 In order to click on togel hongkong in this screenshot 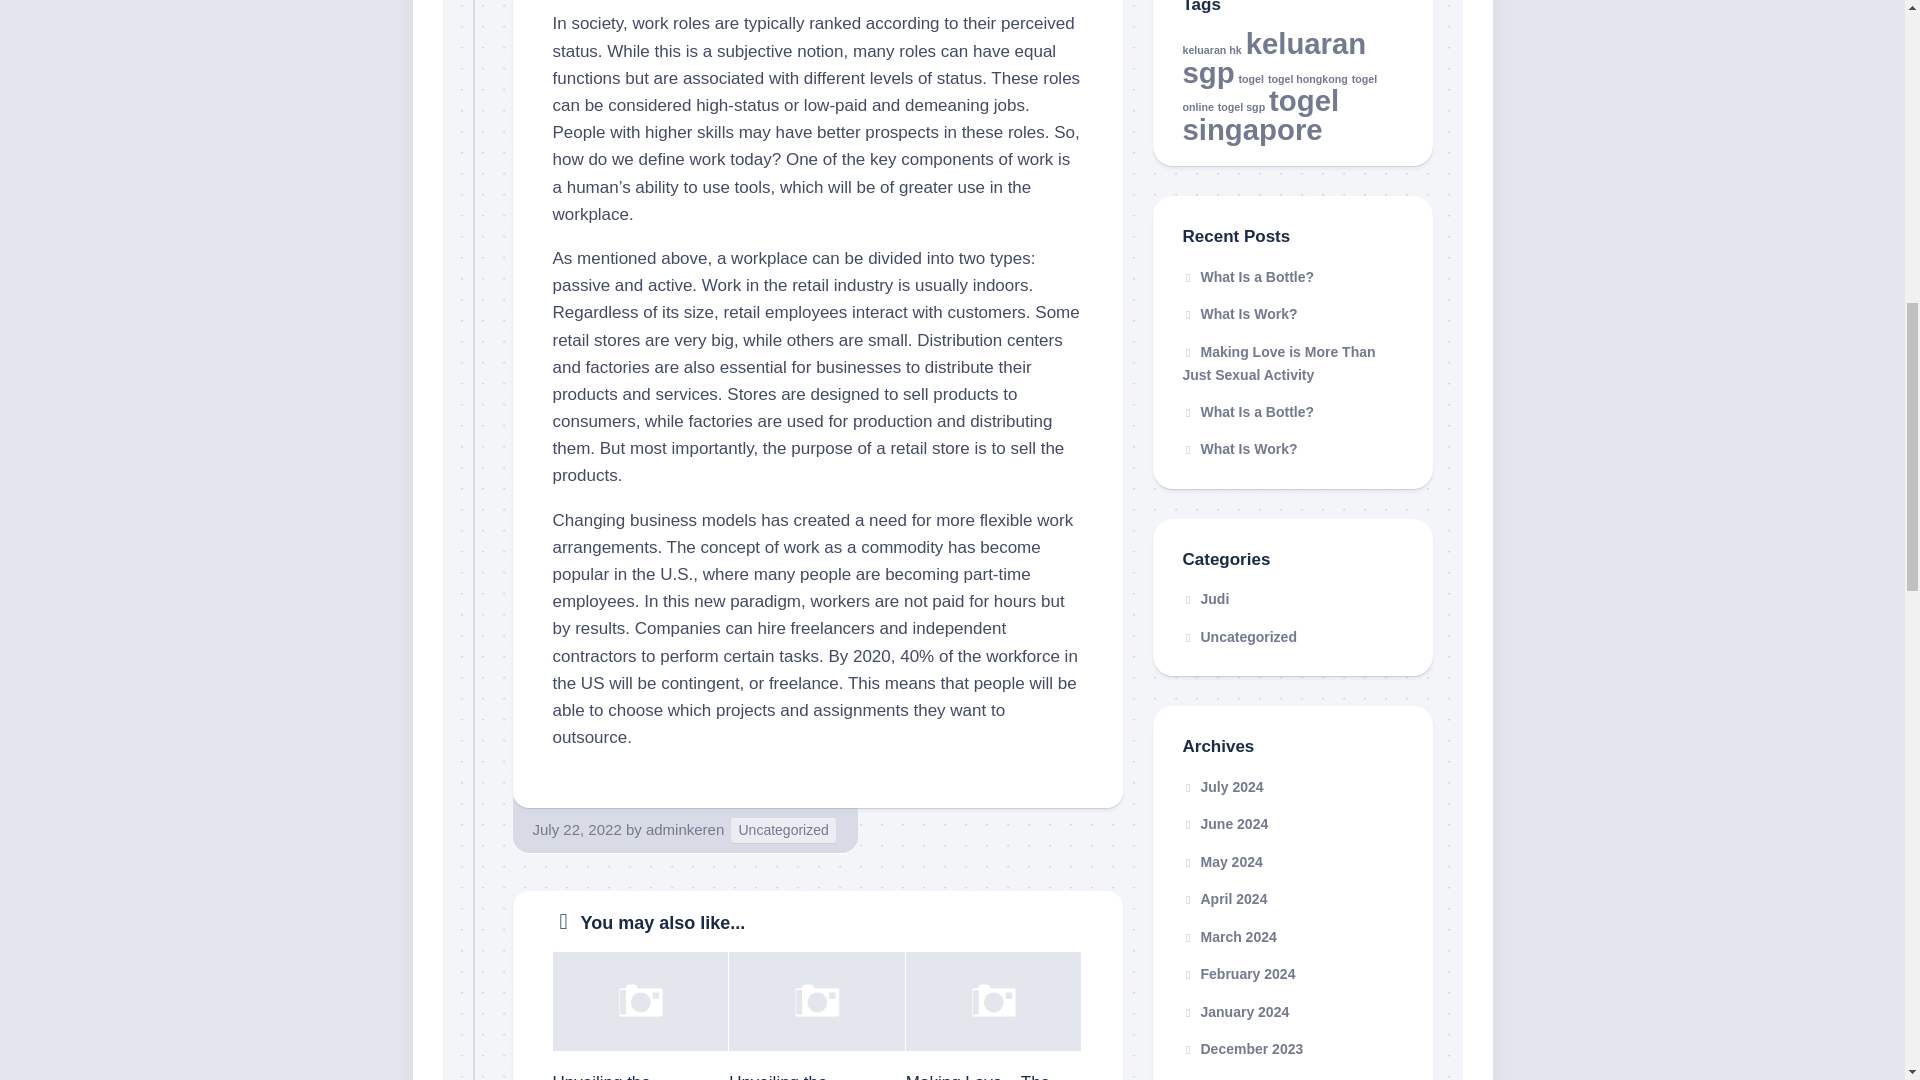, I will do `click(1307, 78)`.